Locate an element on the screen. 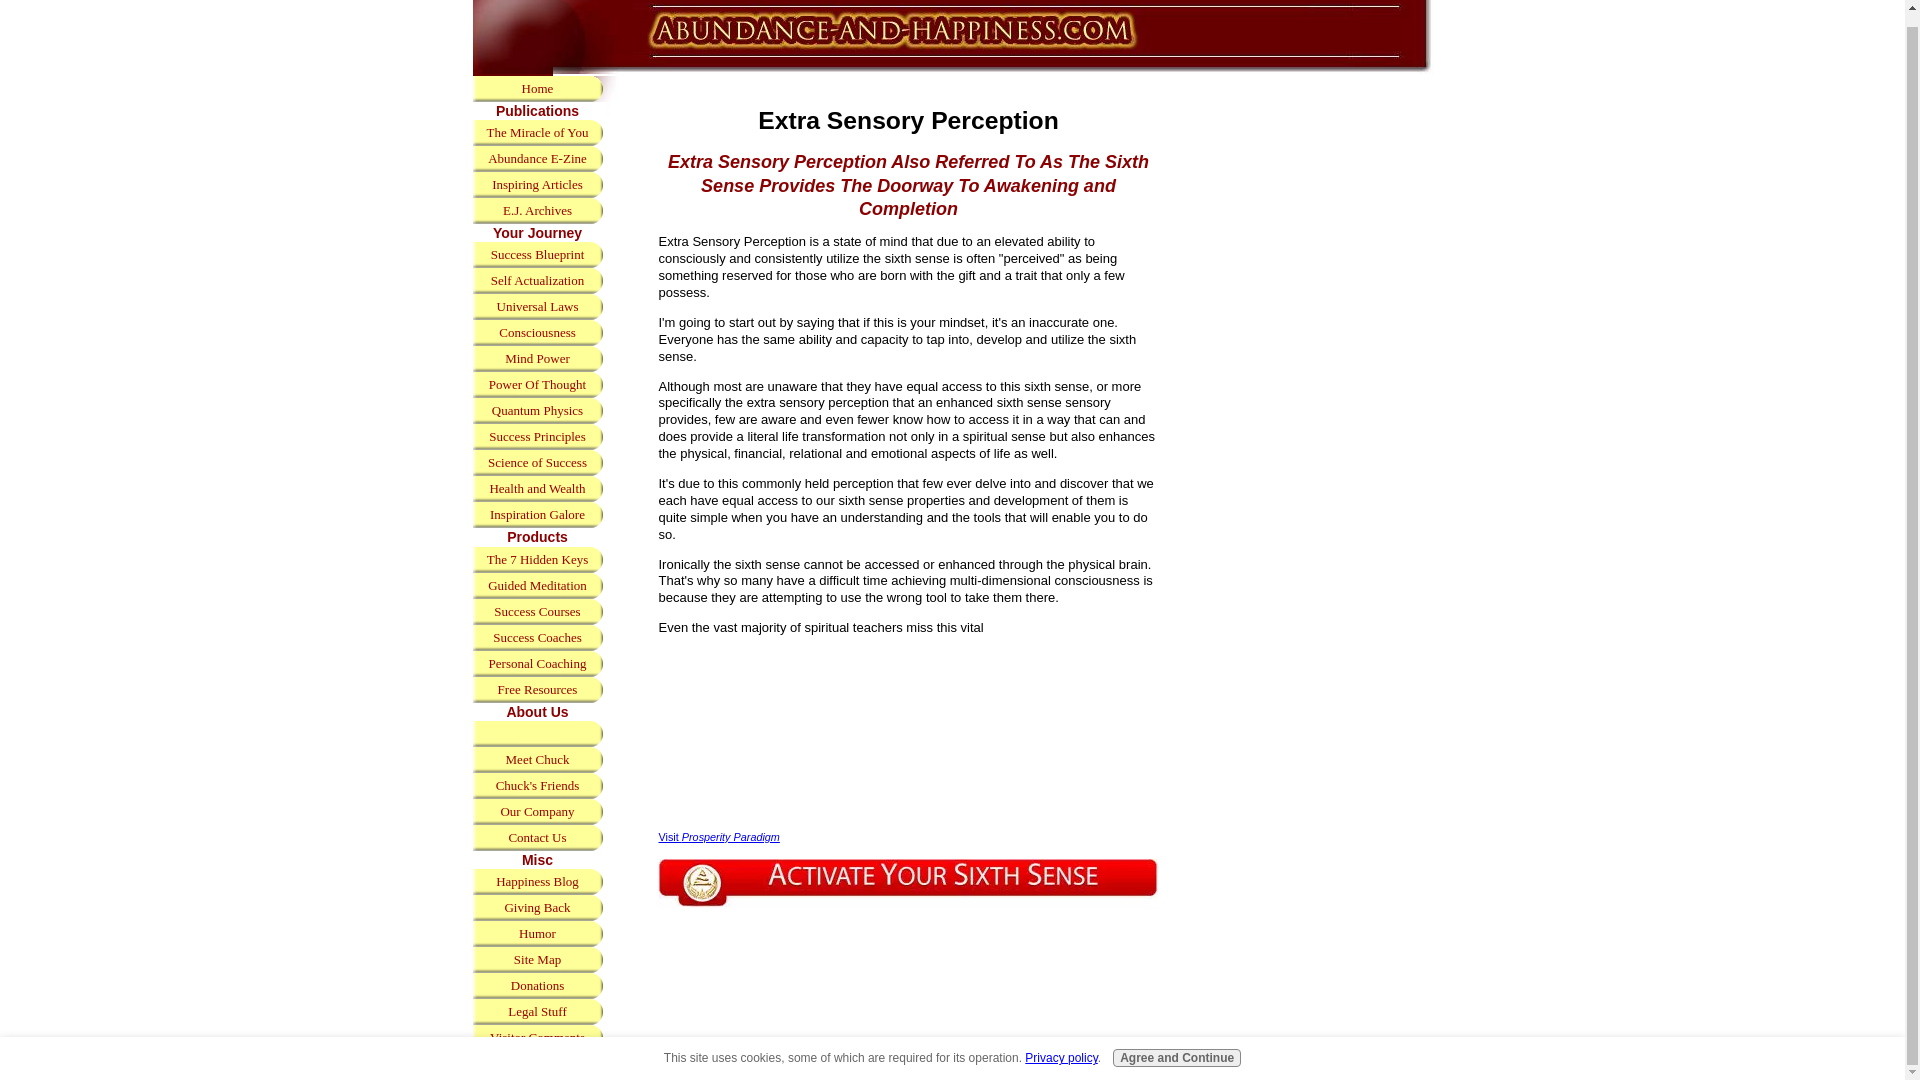  The 7 Hidden Keys is located at coordinates (537, 560).